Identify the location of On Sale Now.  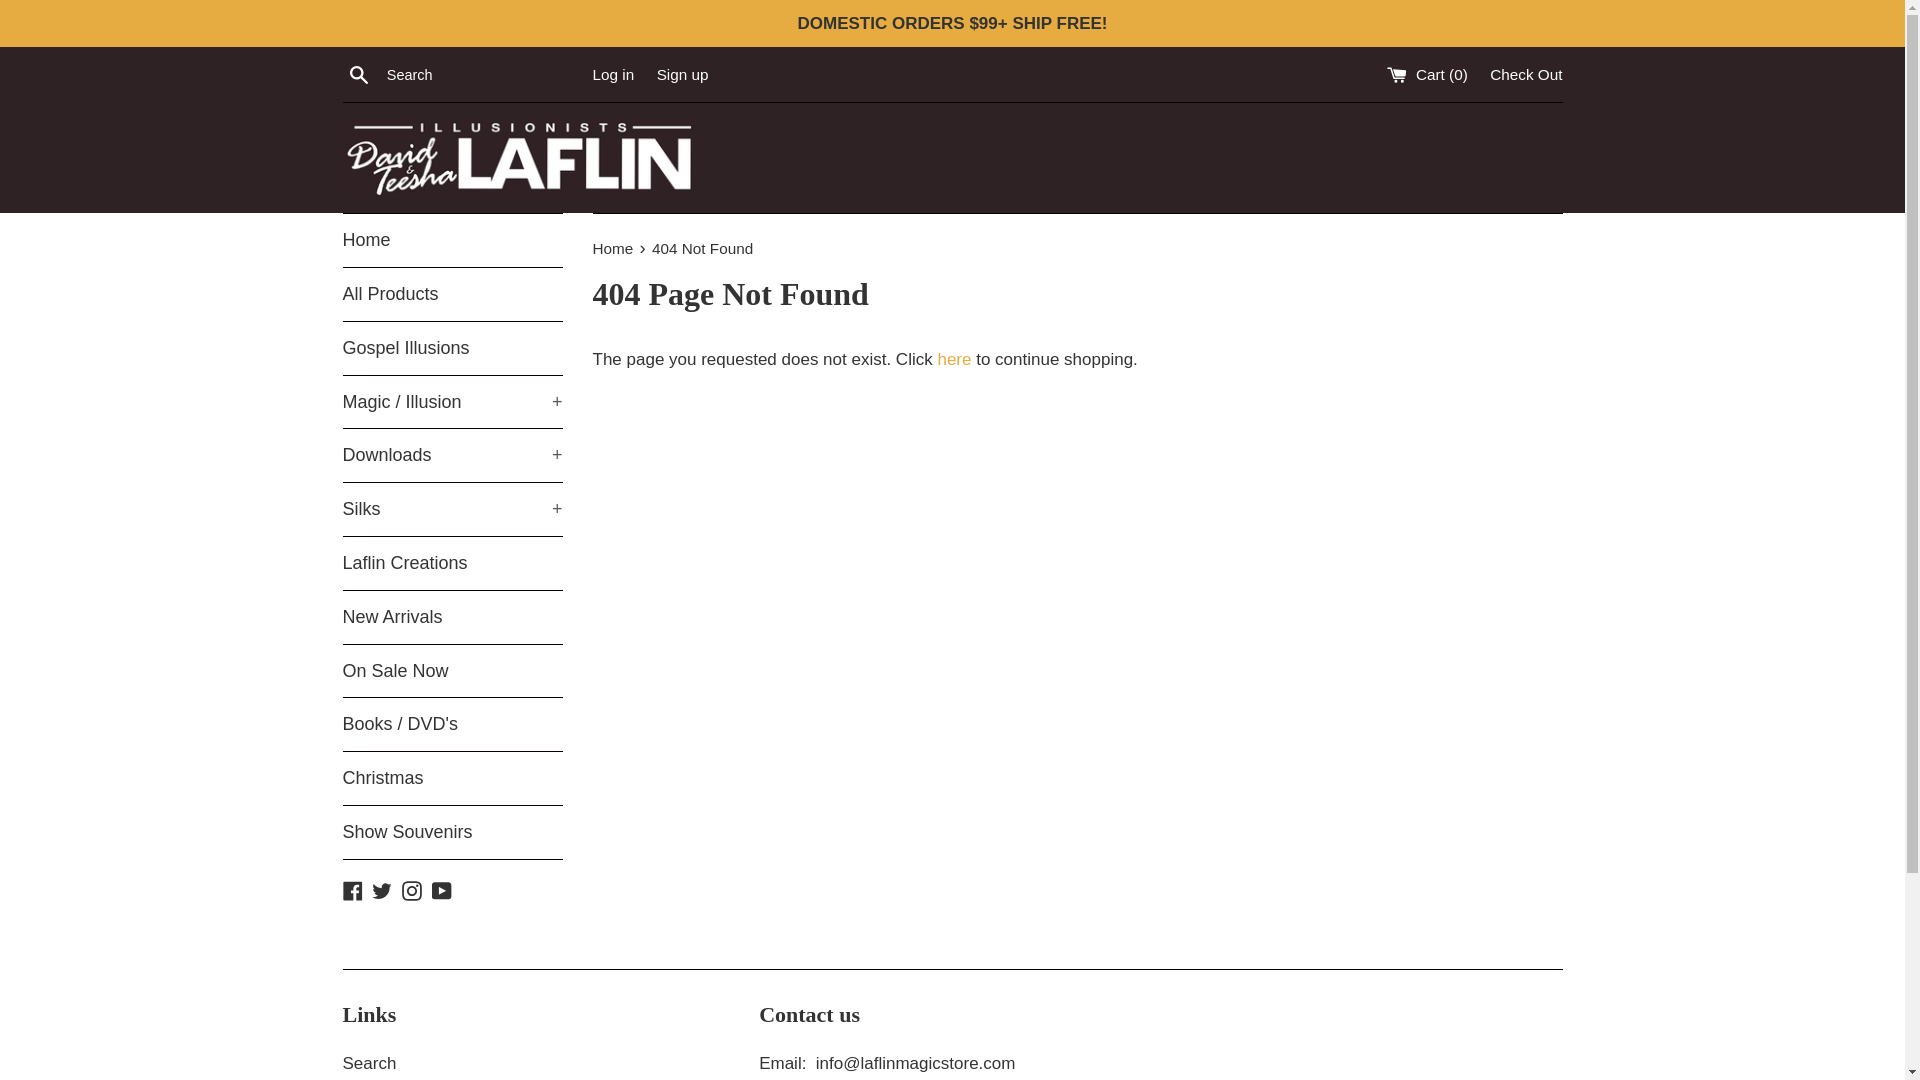
(452, 670).